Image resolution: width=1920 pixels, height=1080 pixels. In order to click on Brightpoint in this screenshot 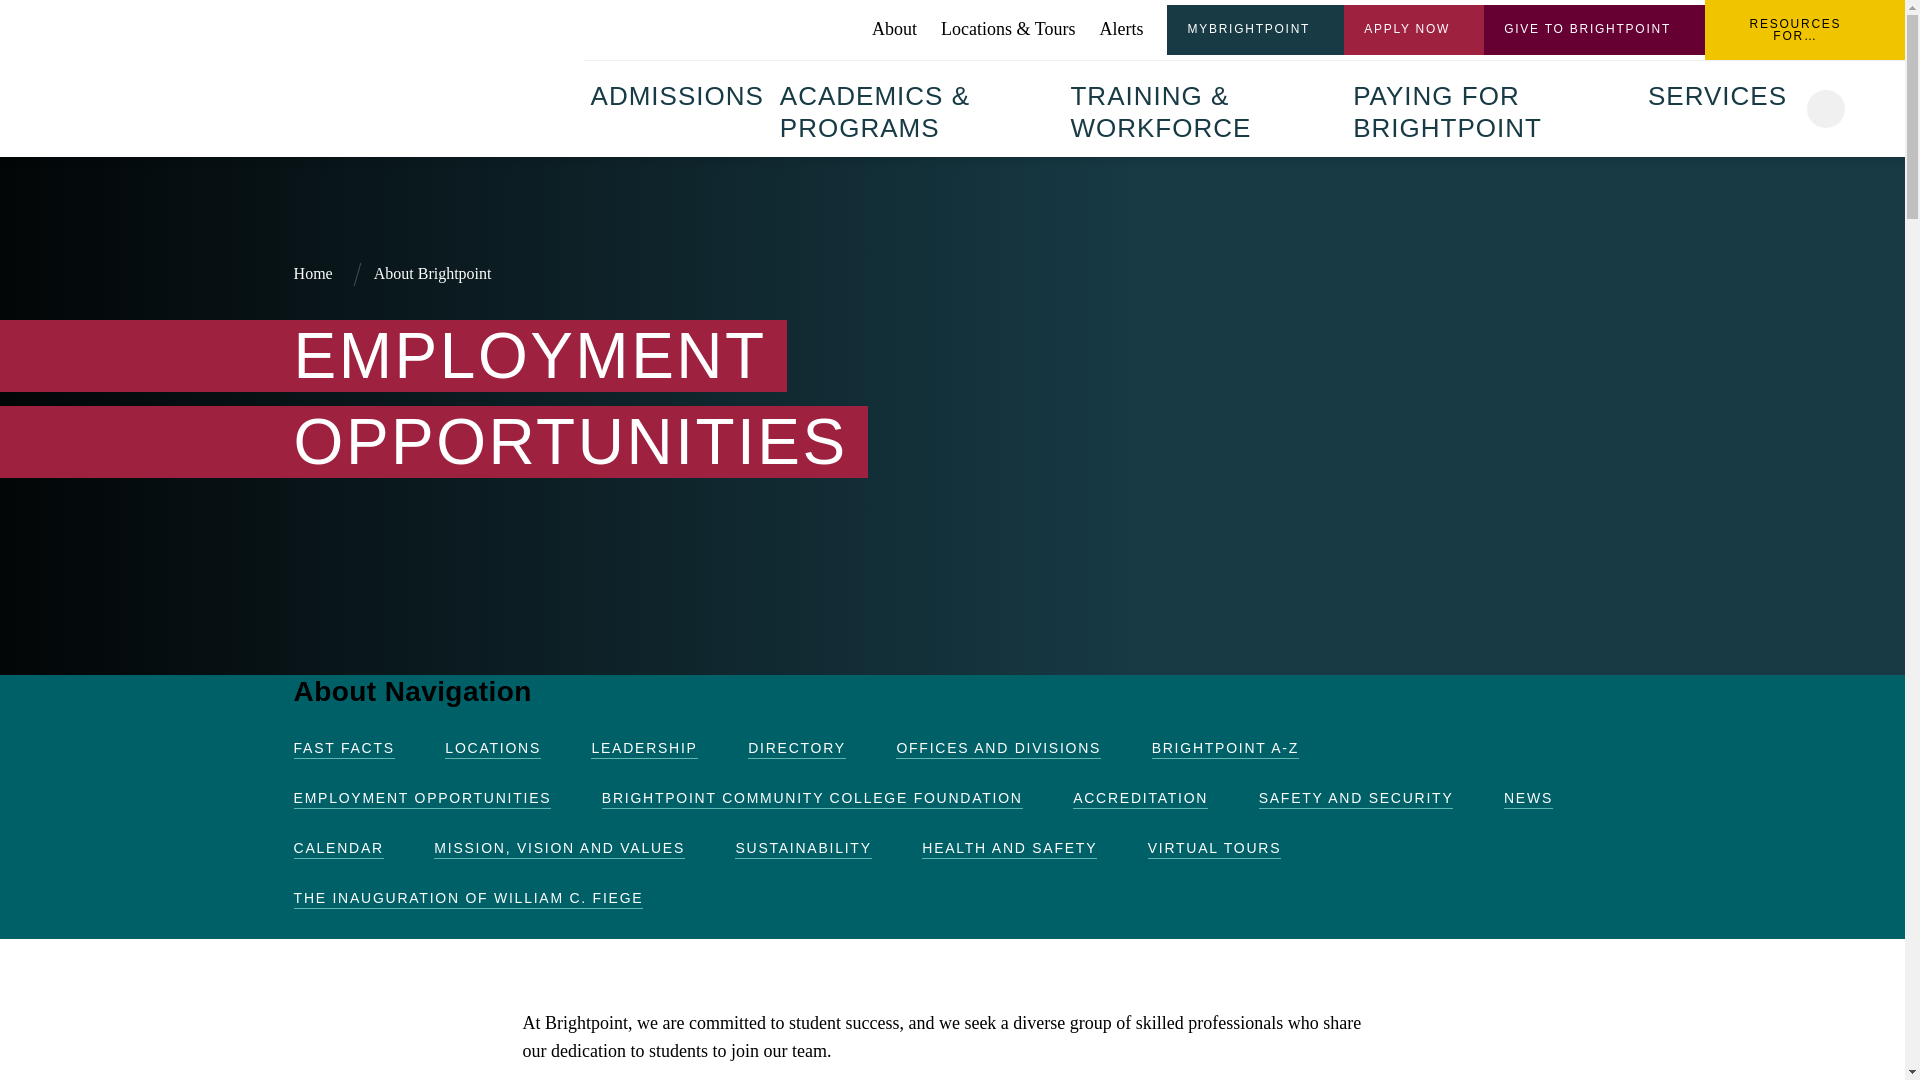, I will do `click(428, 76)`.